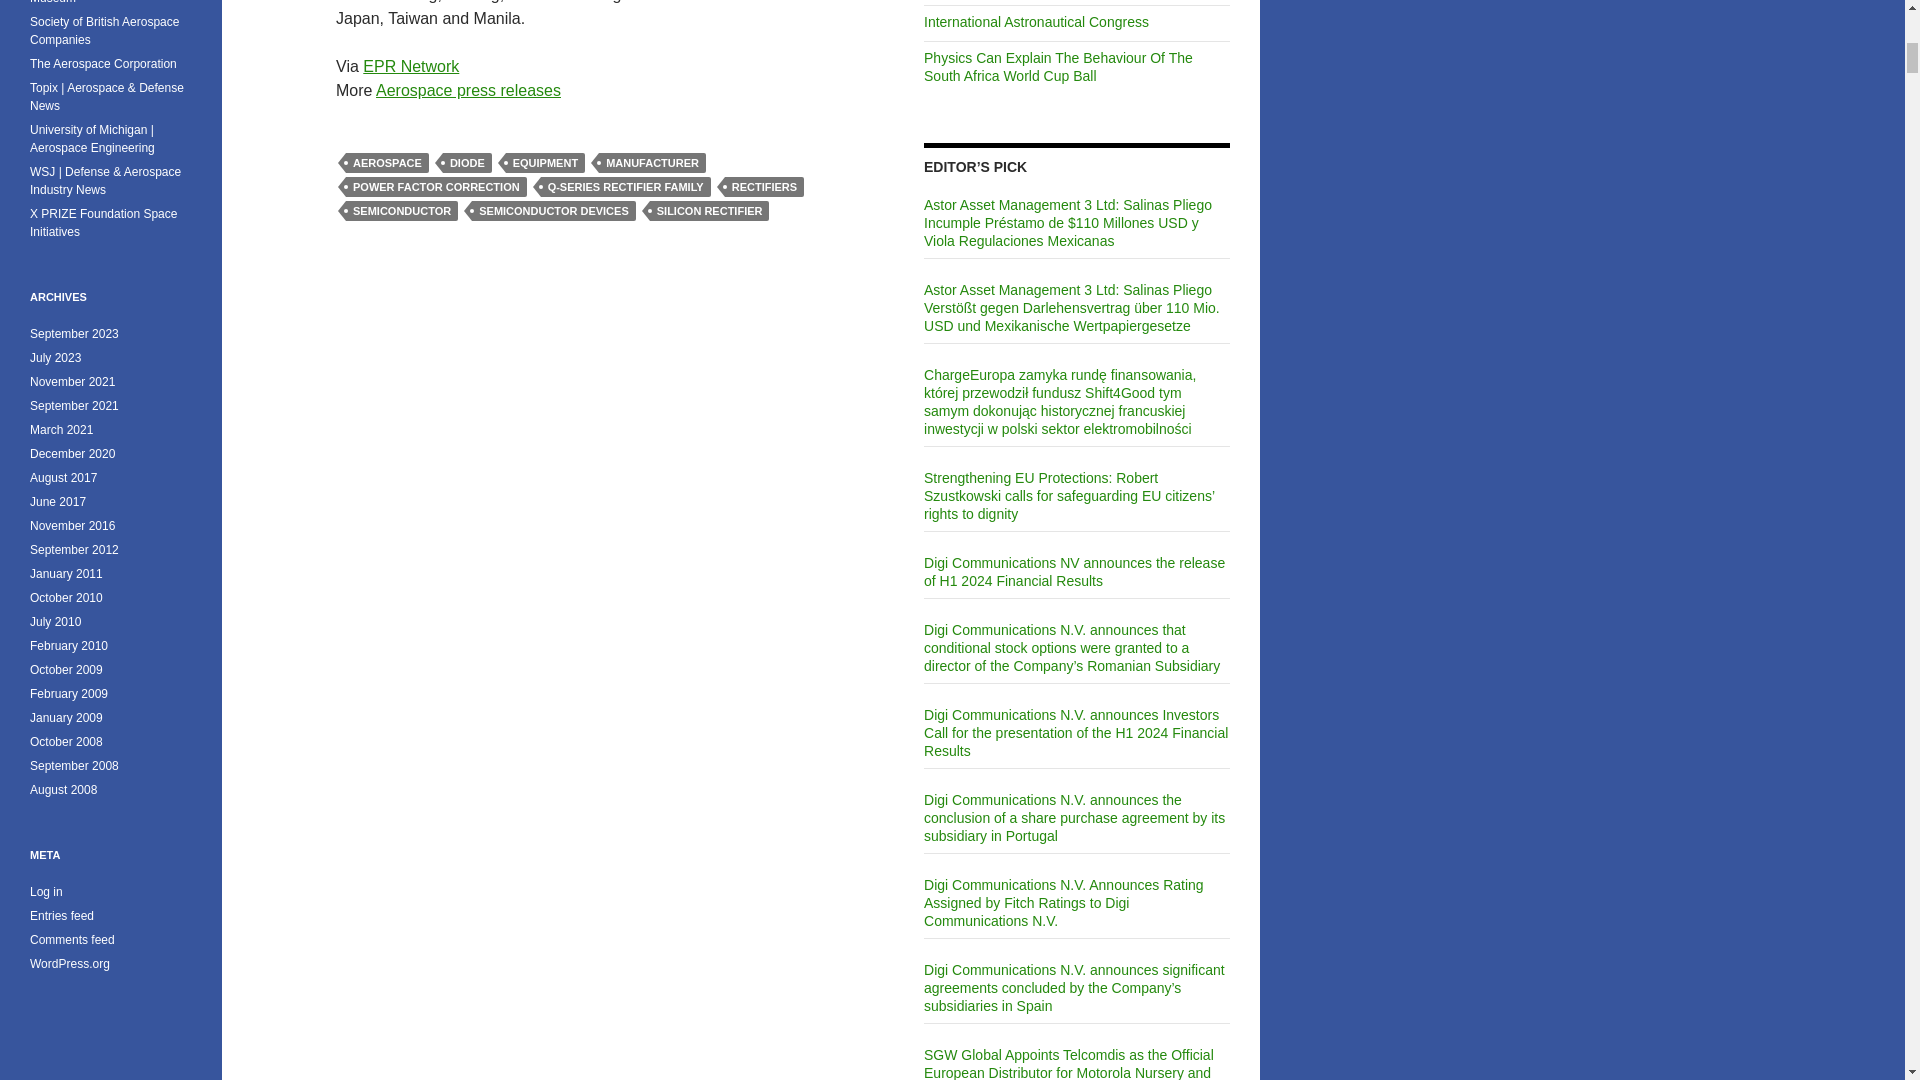 The height and width of the screenshot is (1080, 1920). I want to click on EPR Network, so click(410, 66).